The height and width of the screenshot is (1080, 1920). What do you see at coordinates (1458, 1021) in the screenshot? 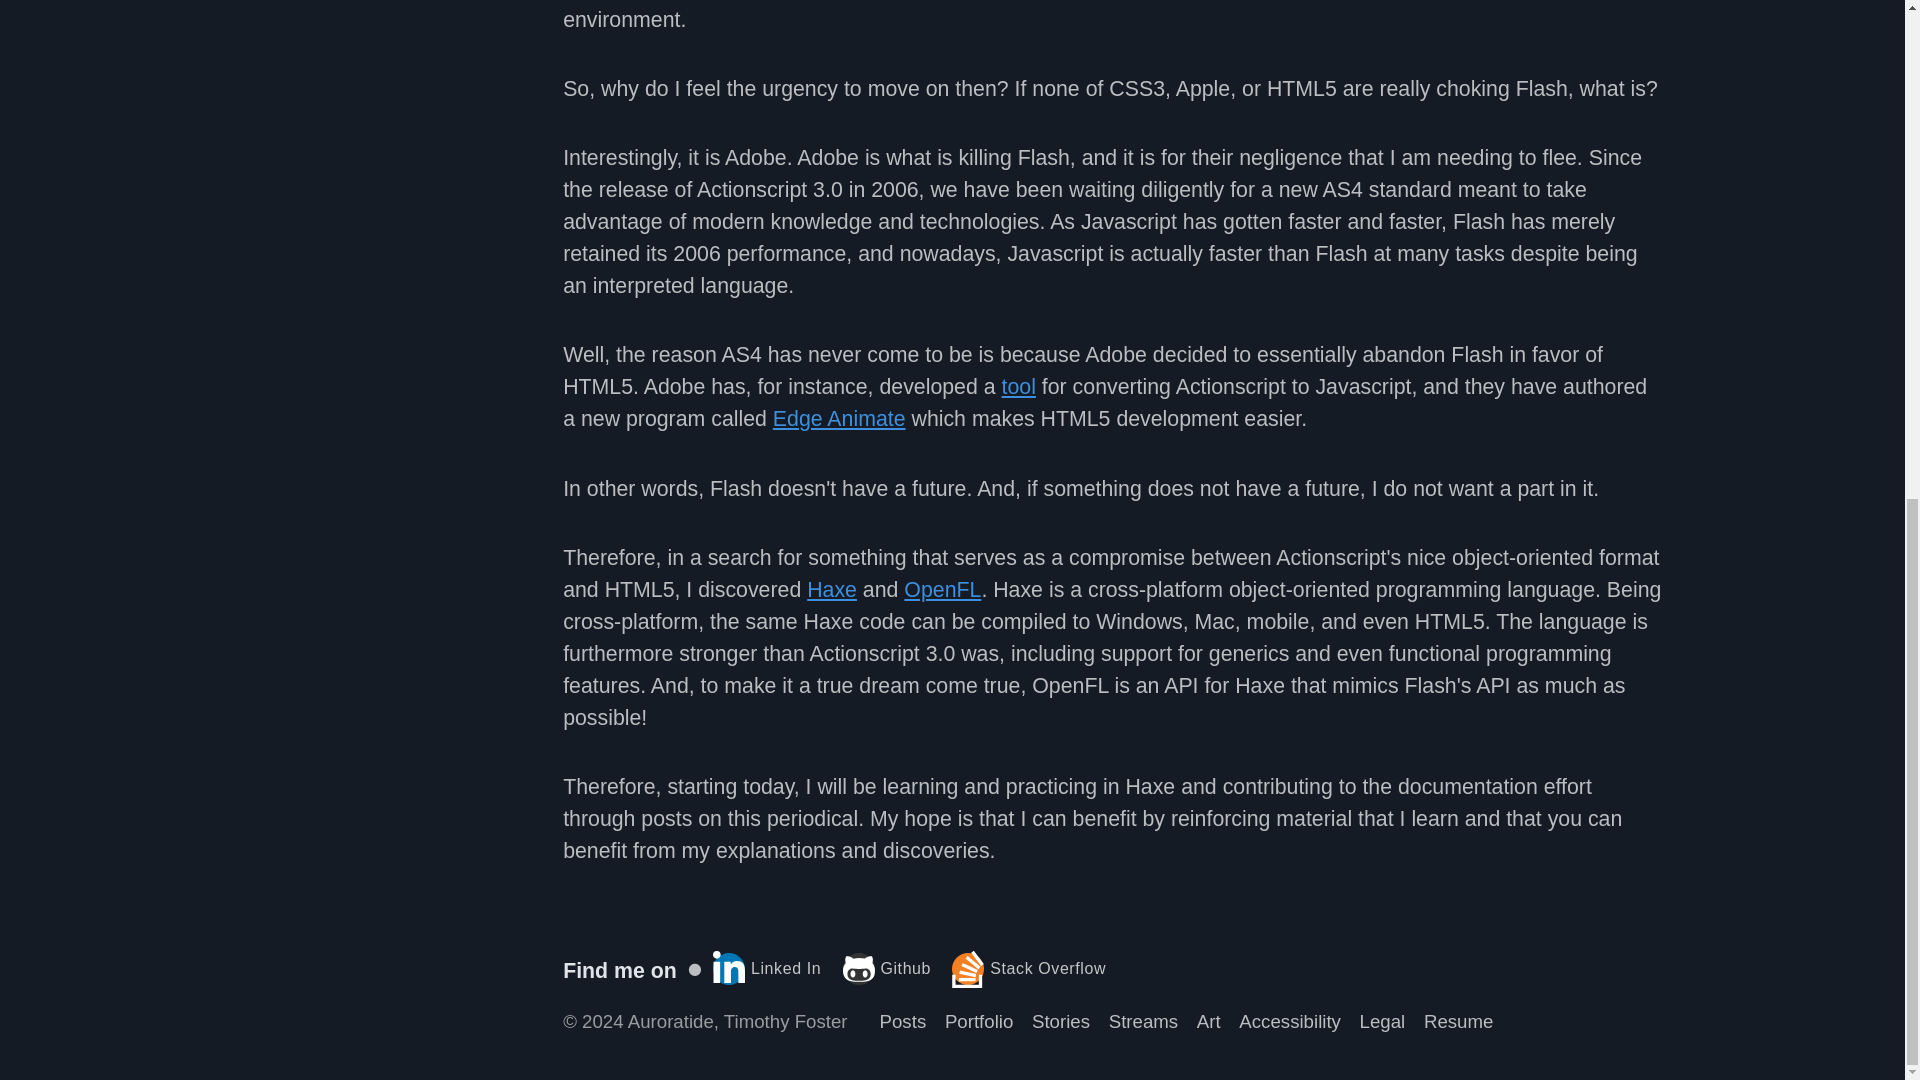
I see `Resume` at bounding box center [1458, 1021].